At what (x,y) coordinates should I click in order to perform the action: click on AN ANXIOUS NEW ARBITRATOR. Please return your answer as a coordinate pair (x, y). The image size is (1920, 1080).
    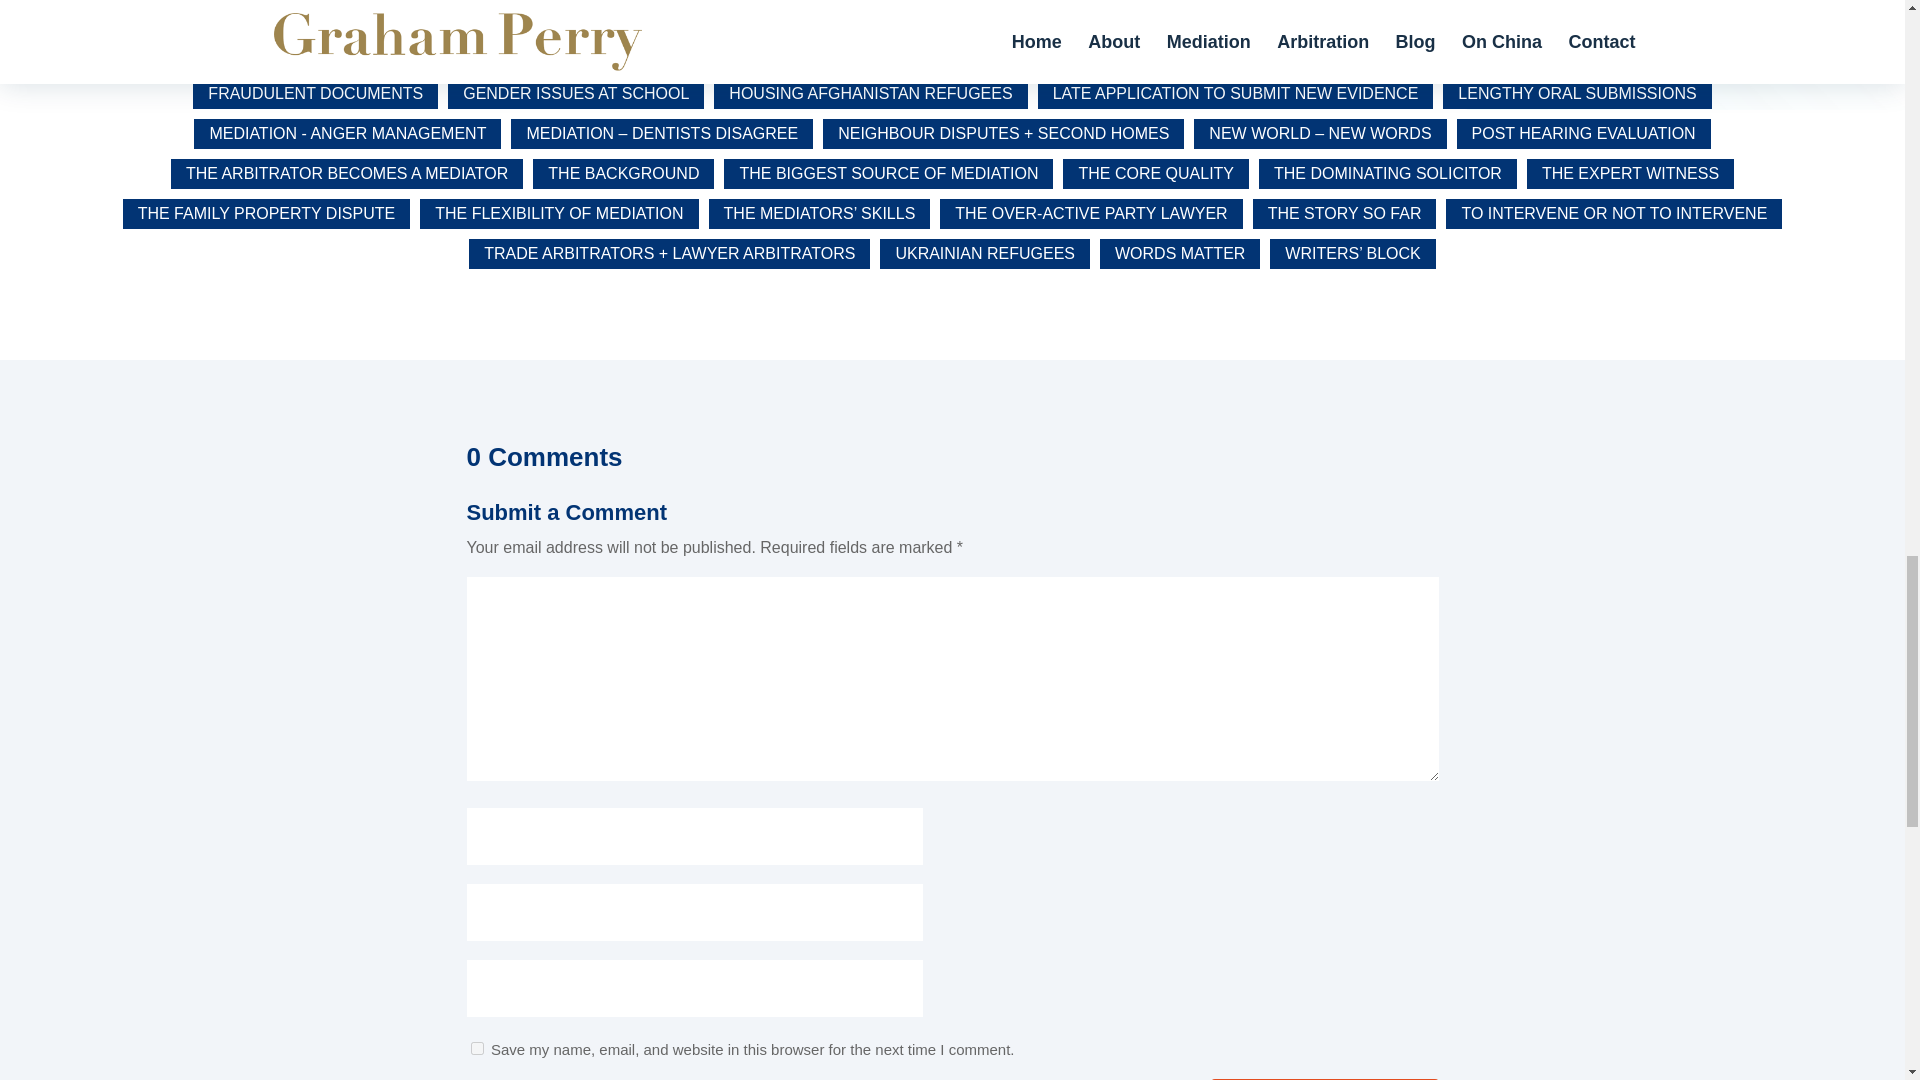
    Looking at the image, I should click on (300, 14).